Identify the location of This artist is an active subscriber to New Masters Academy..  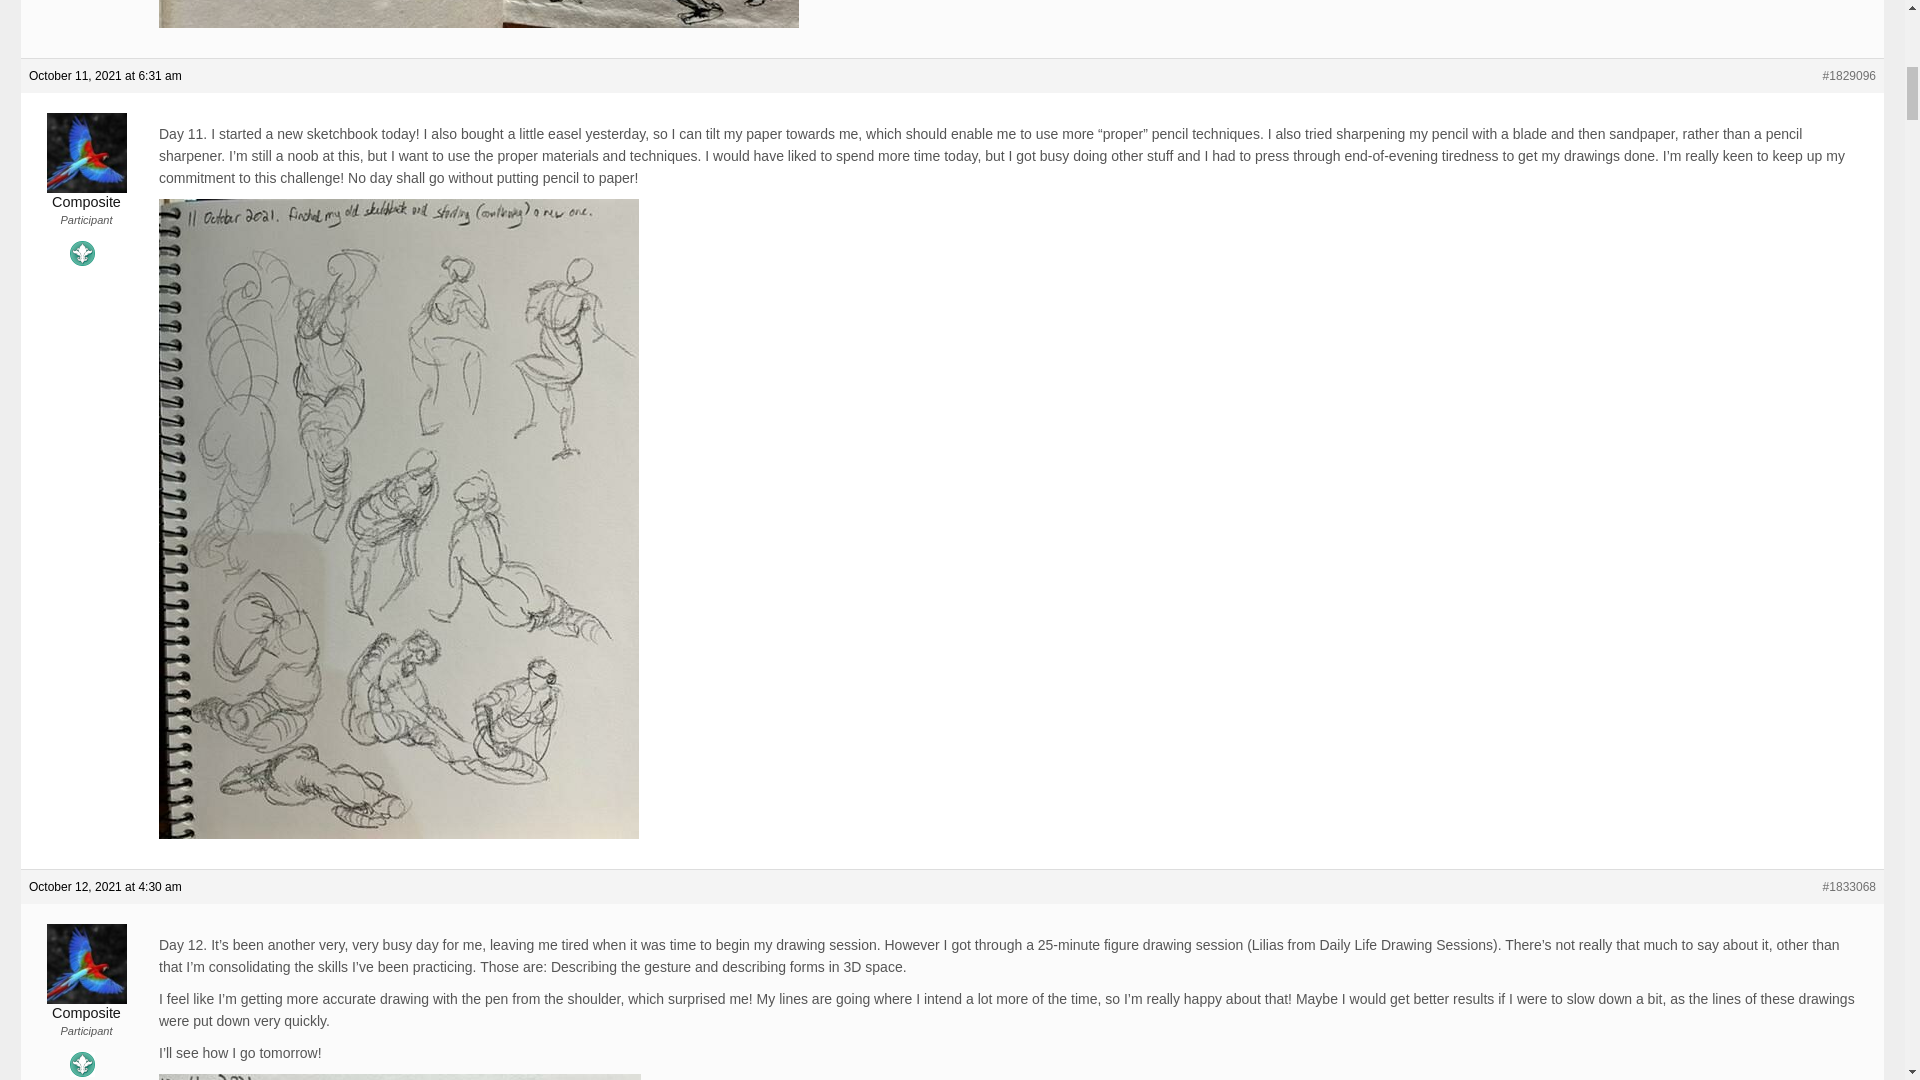
(82, 252).